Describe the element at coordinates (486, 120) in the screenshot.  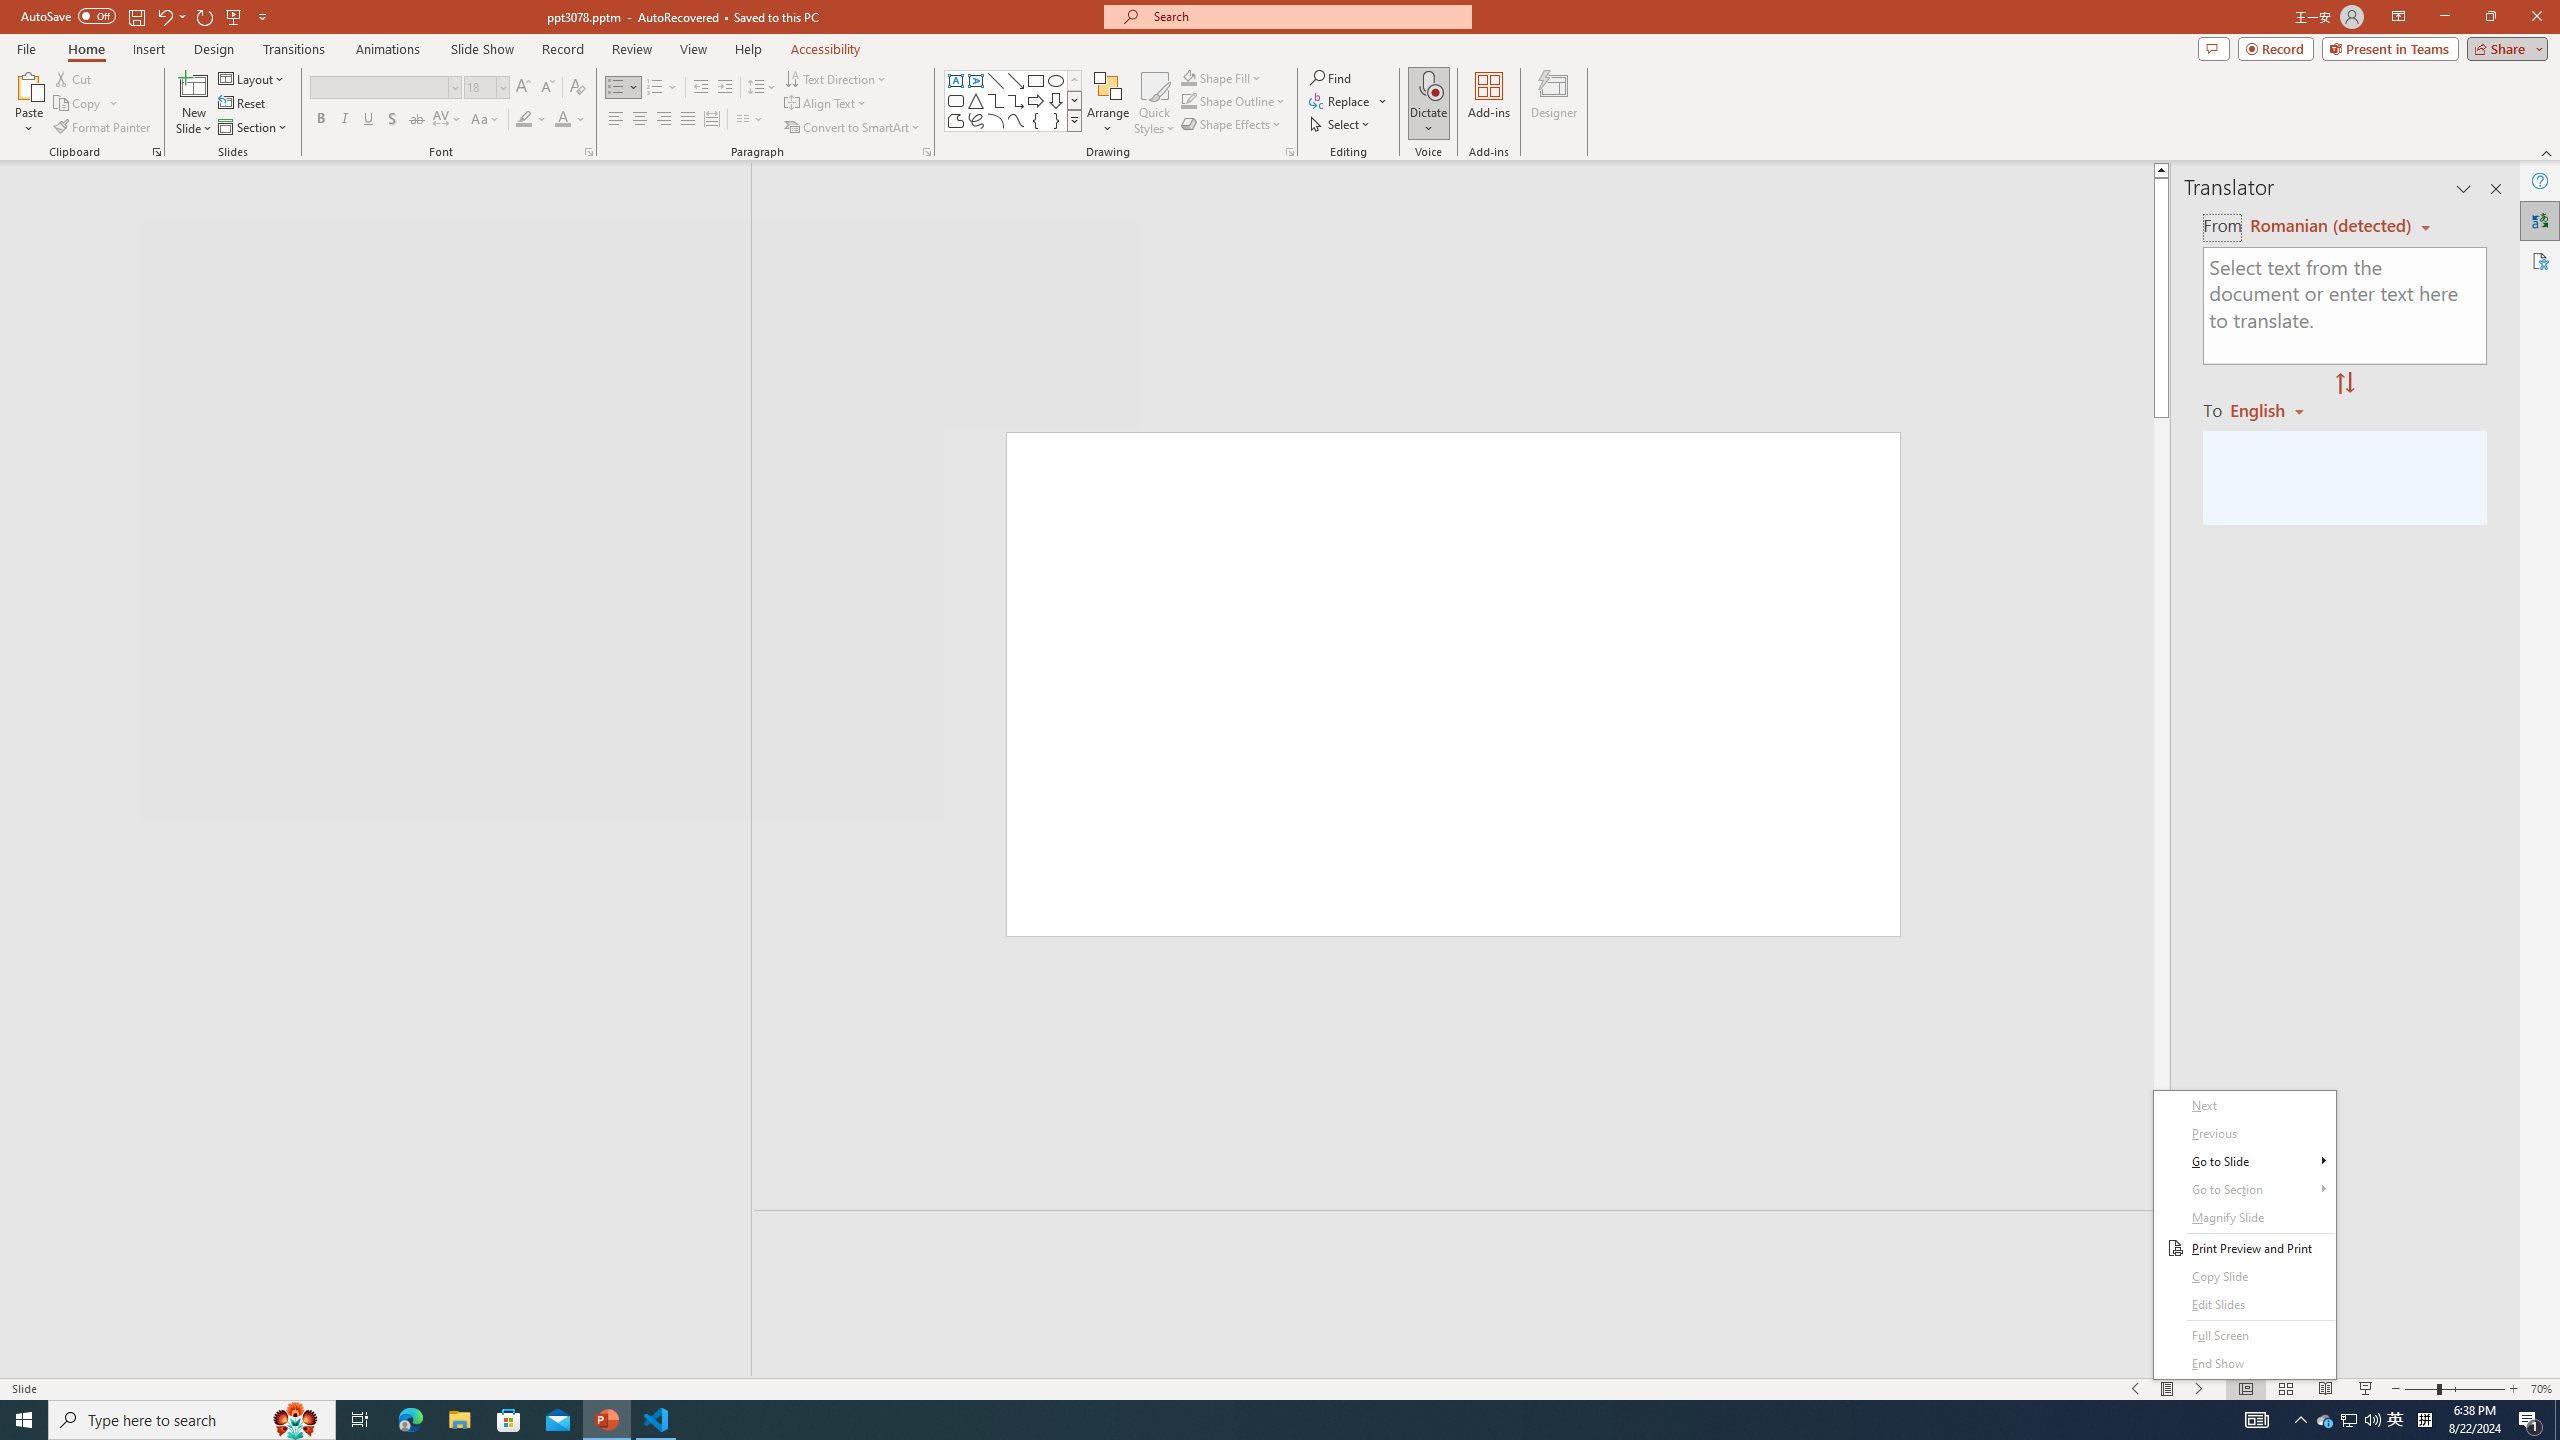
I see `Change Case` at that location.